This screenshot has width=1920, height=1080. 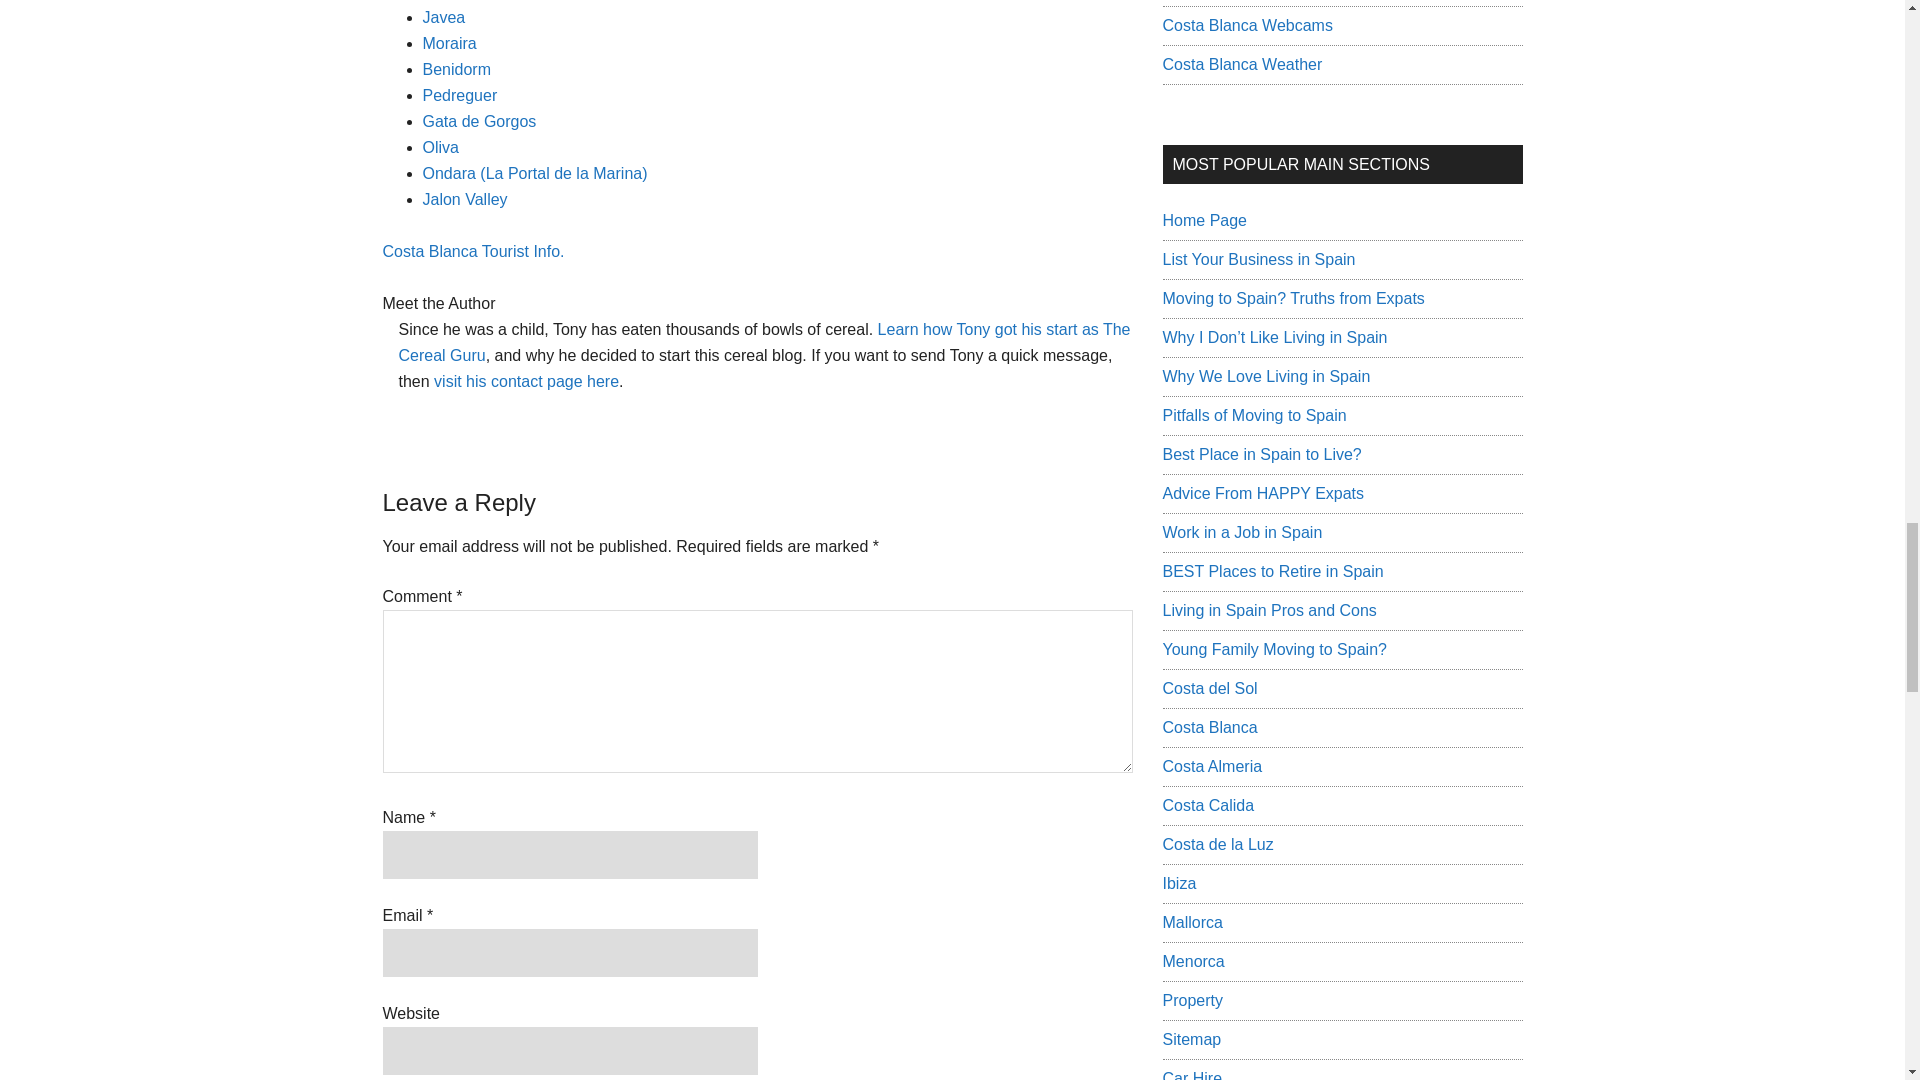 What do you see at coordinates (764, 342) in the screenshot?
I see `Learn how Tony got his start as The Cereal Guru` at bounding box center [764, 342].